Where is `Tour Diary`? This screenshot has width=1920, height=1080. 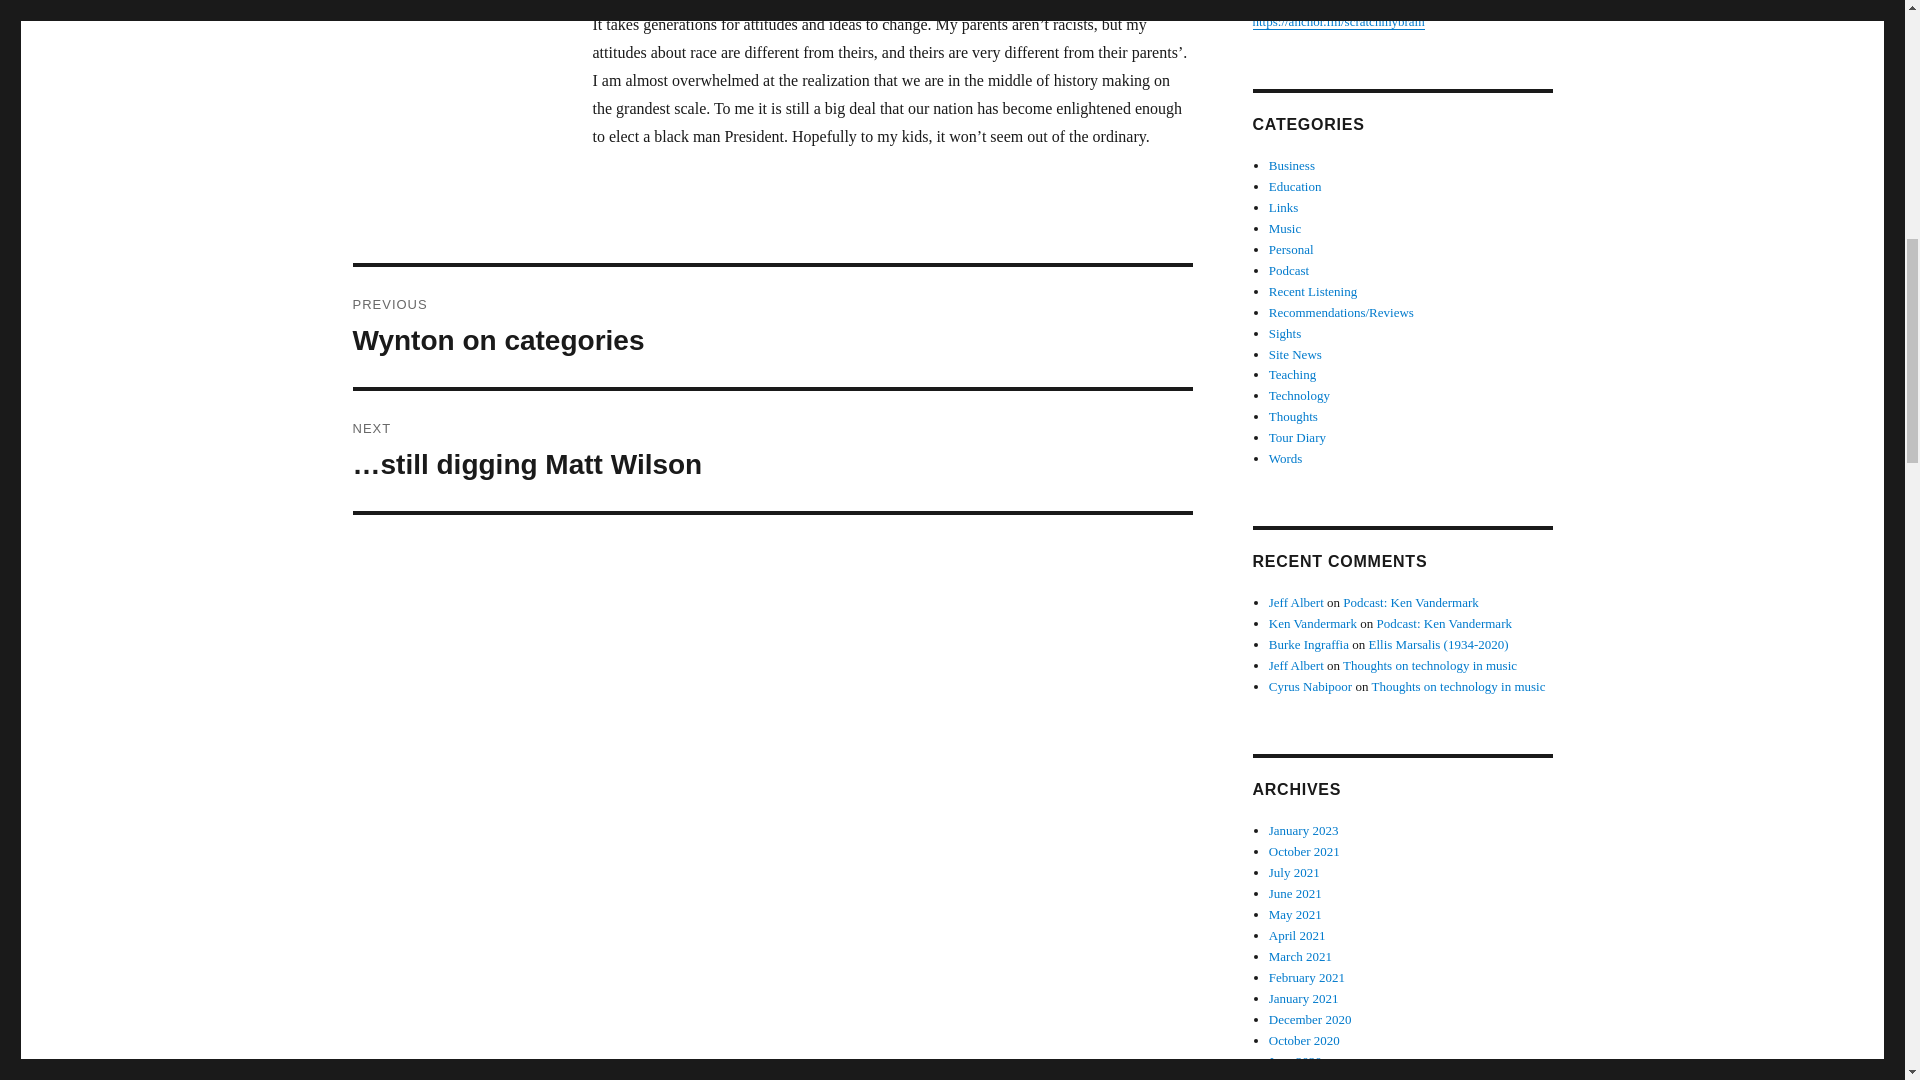
Tour Diary is located at coordinates (1298, 436).